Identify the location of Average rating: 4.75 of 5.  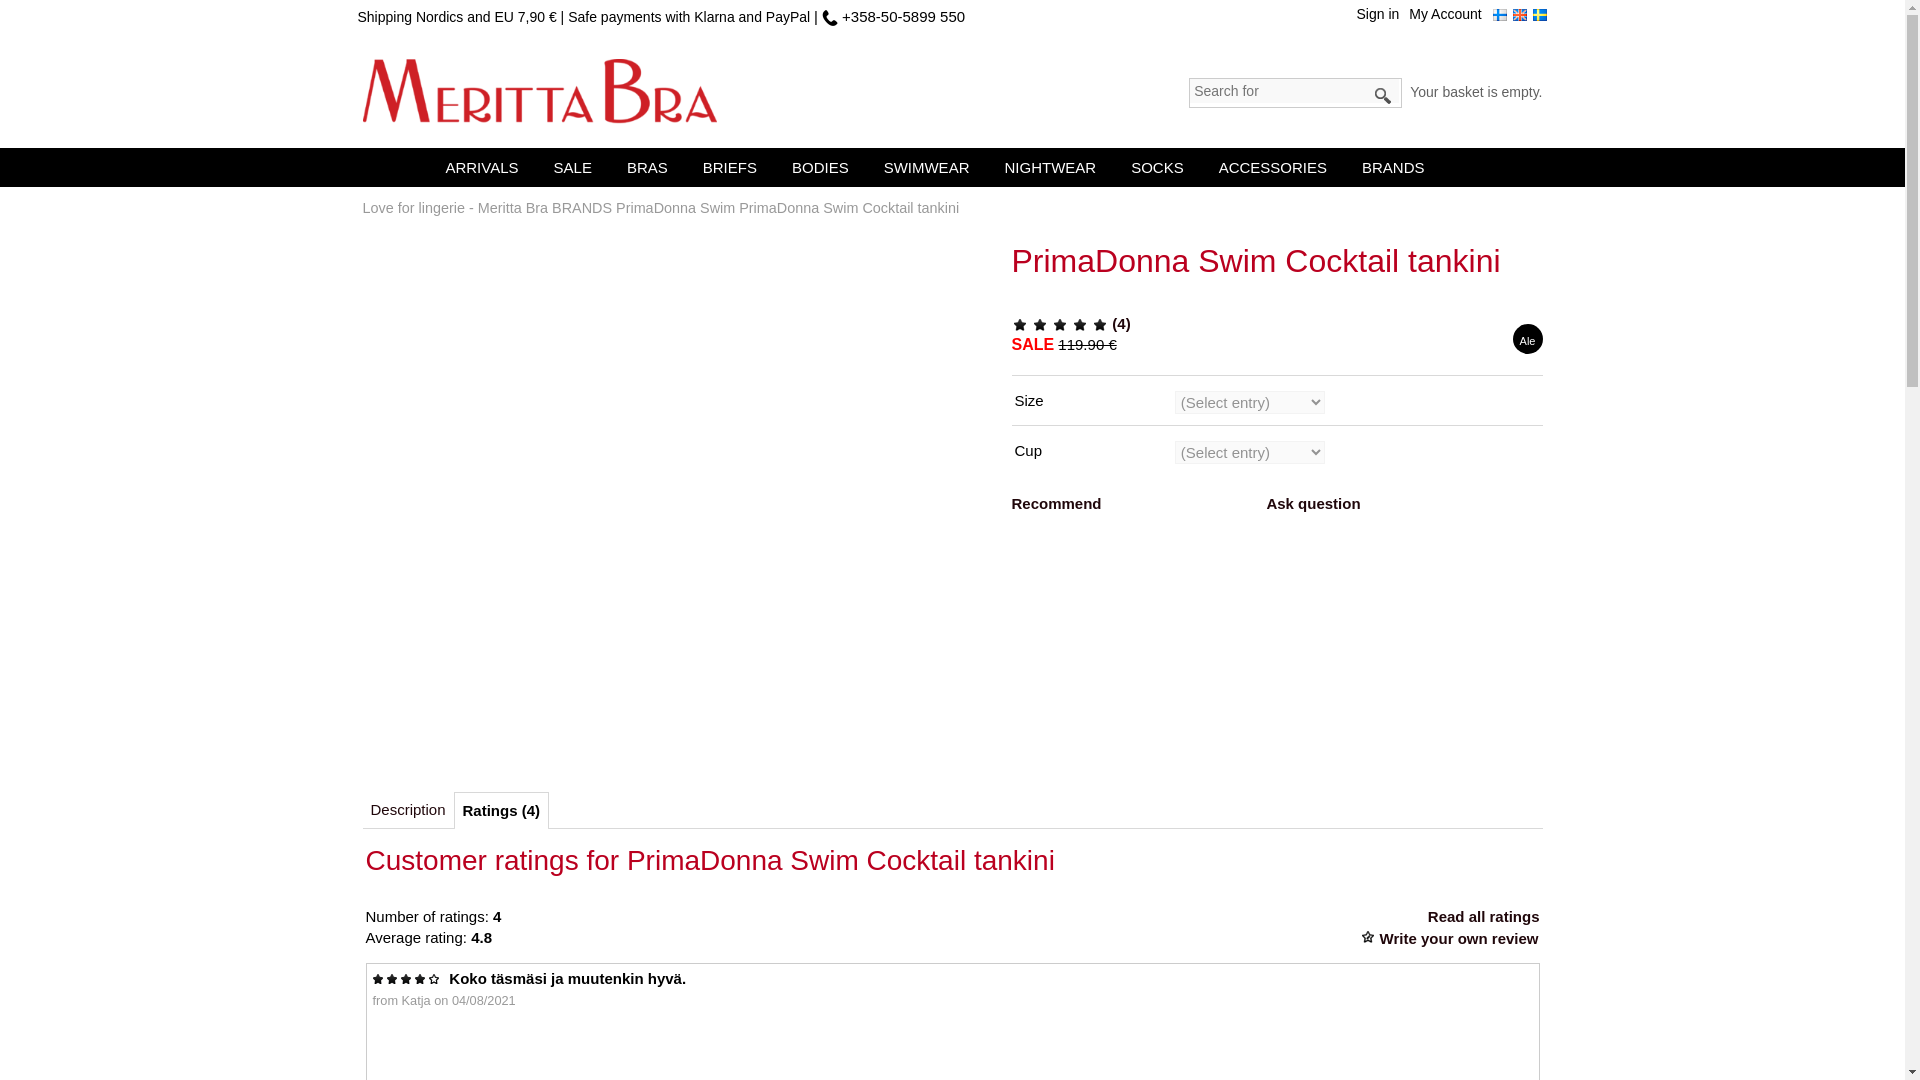
(1040, 324).